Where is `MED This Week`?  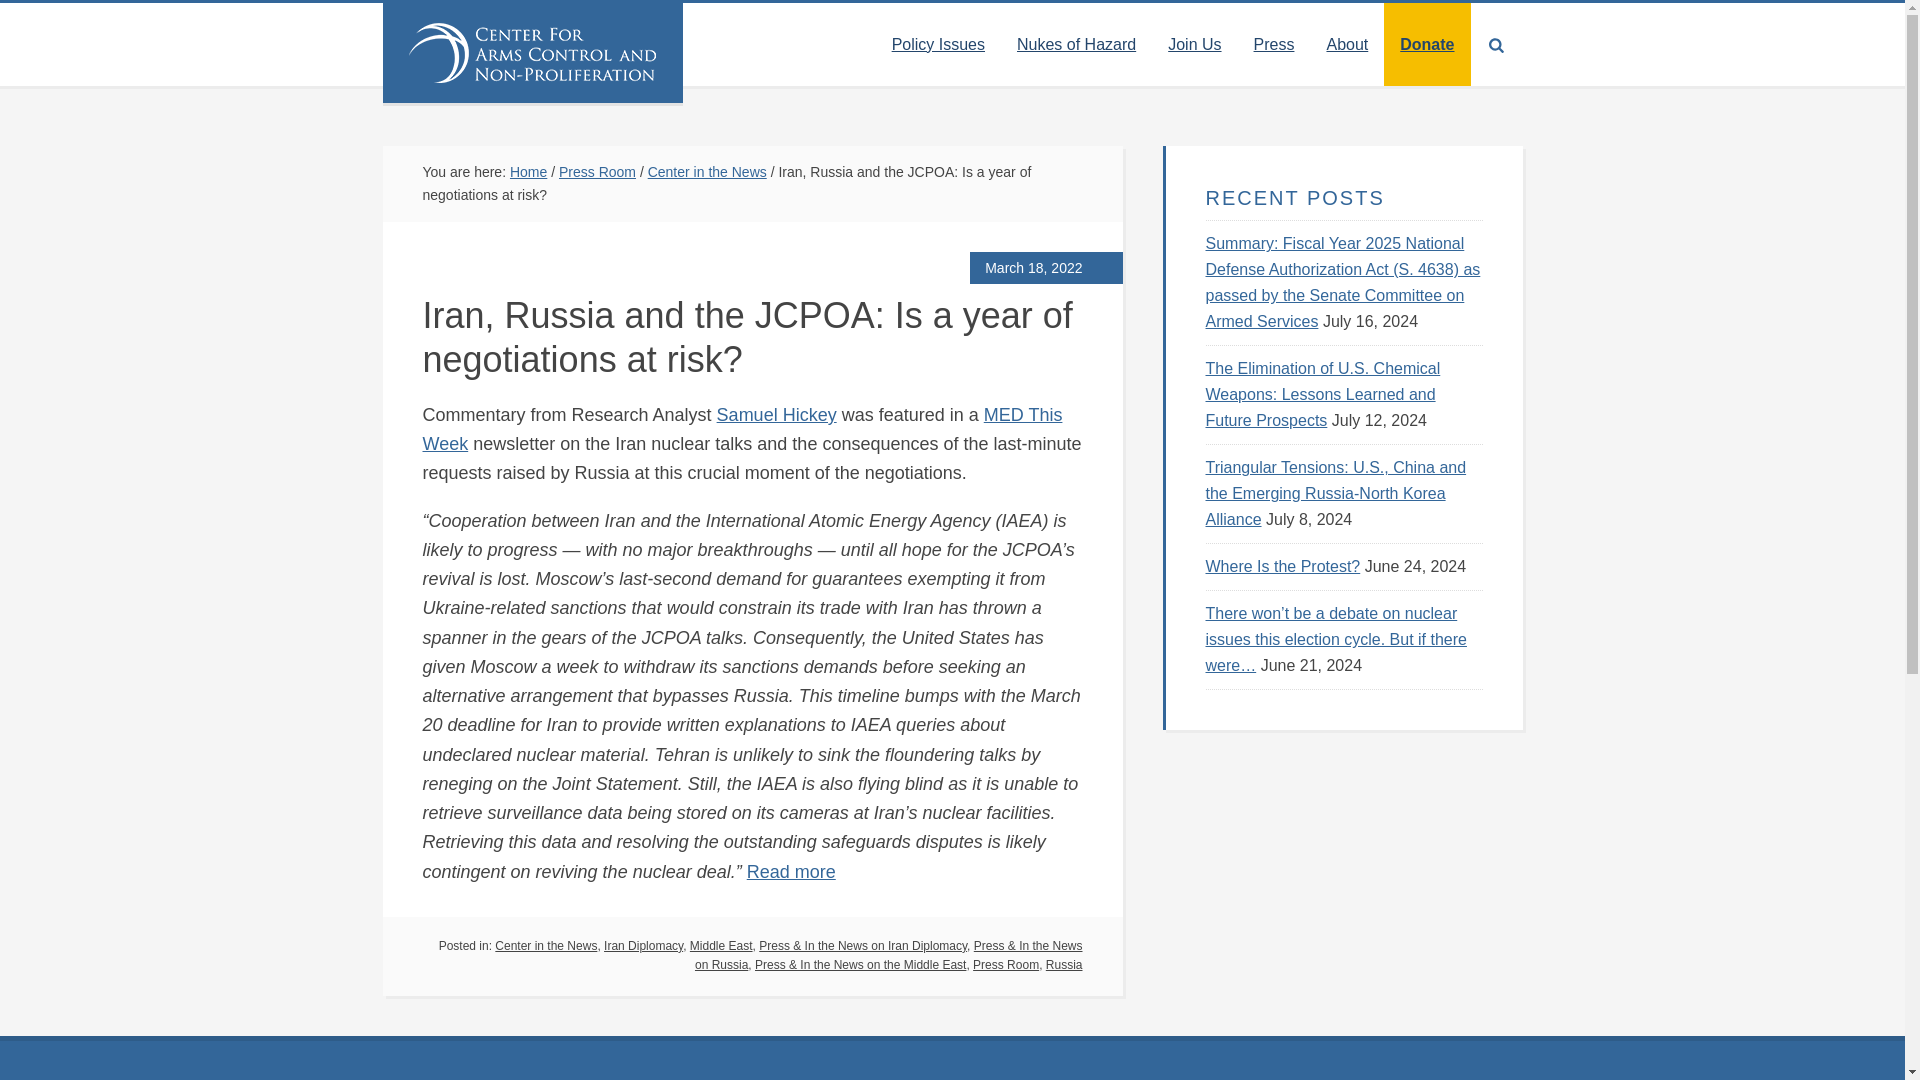 MED This Week is located at coordinates (742, 429).